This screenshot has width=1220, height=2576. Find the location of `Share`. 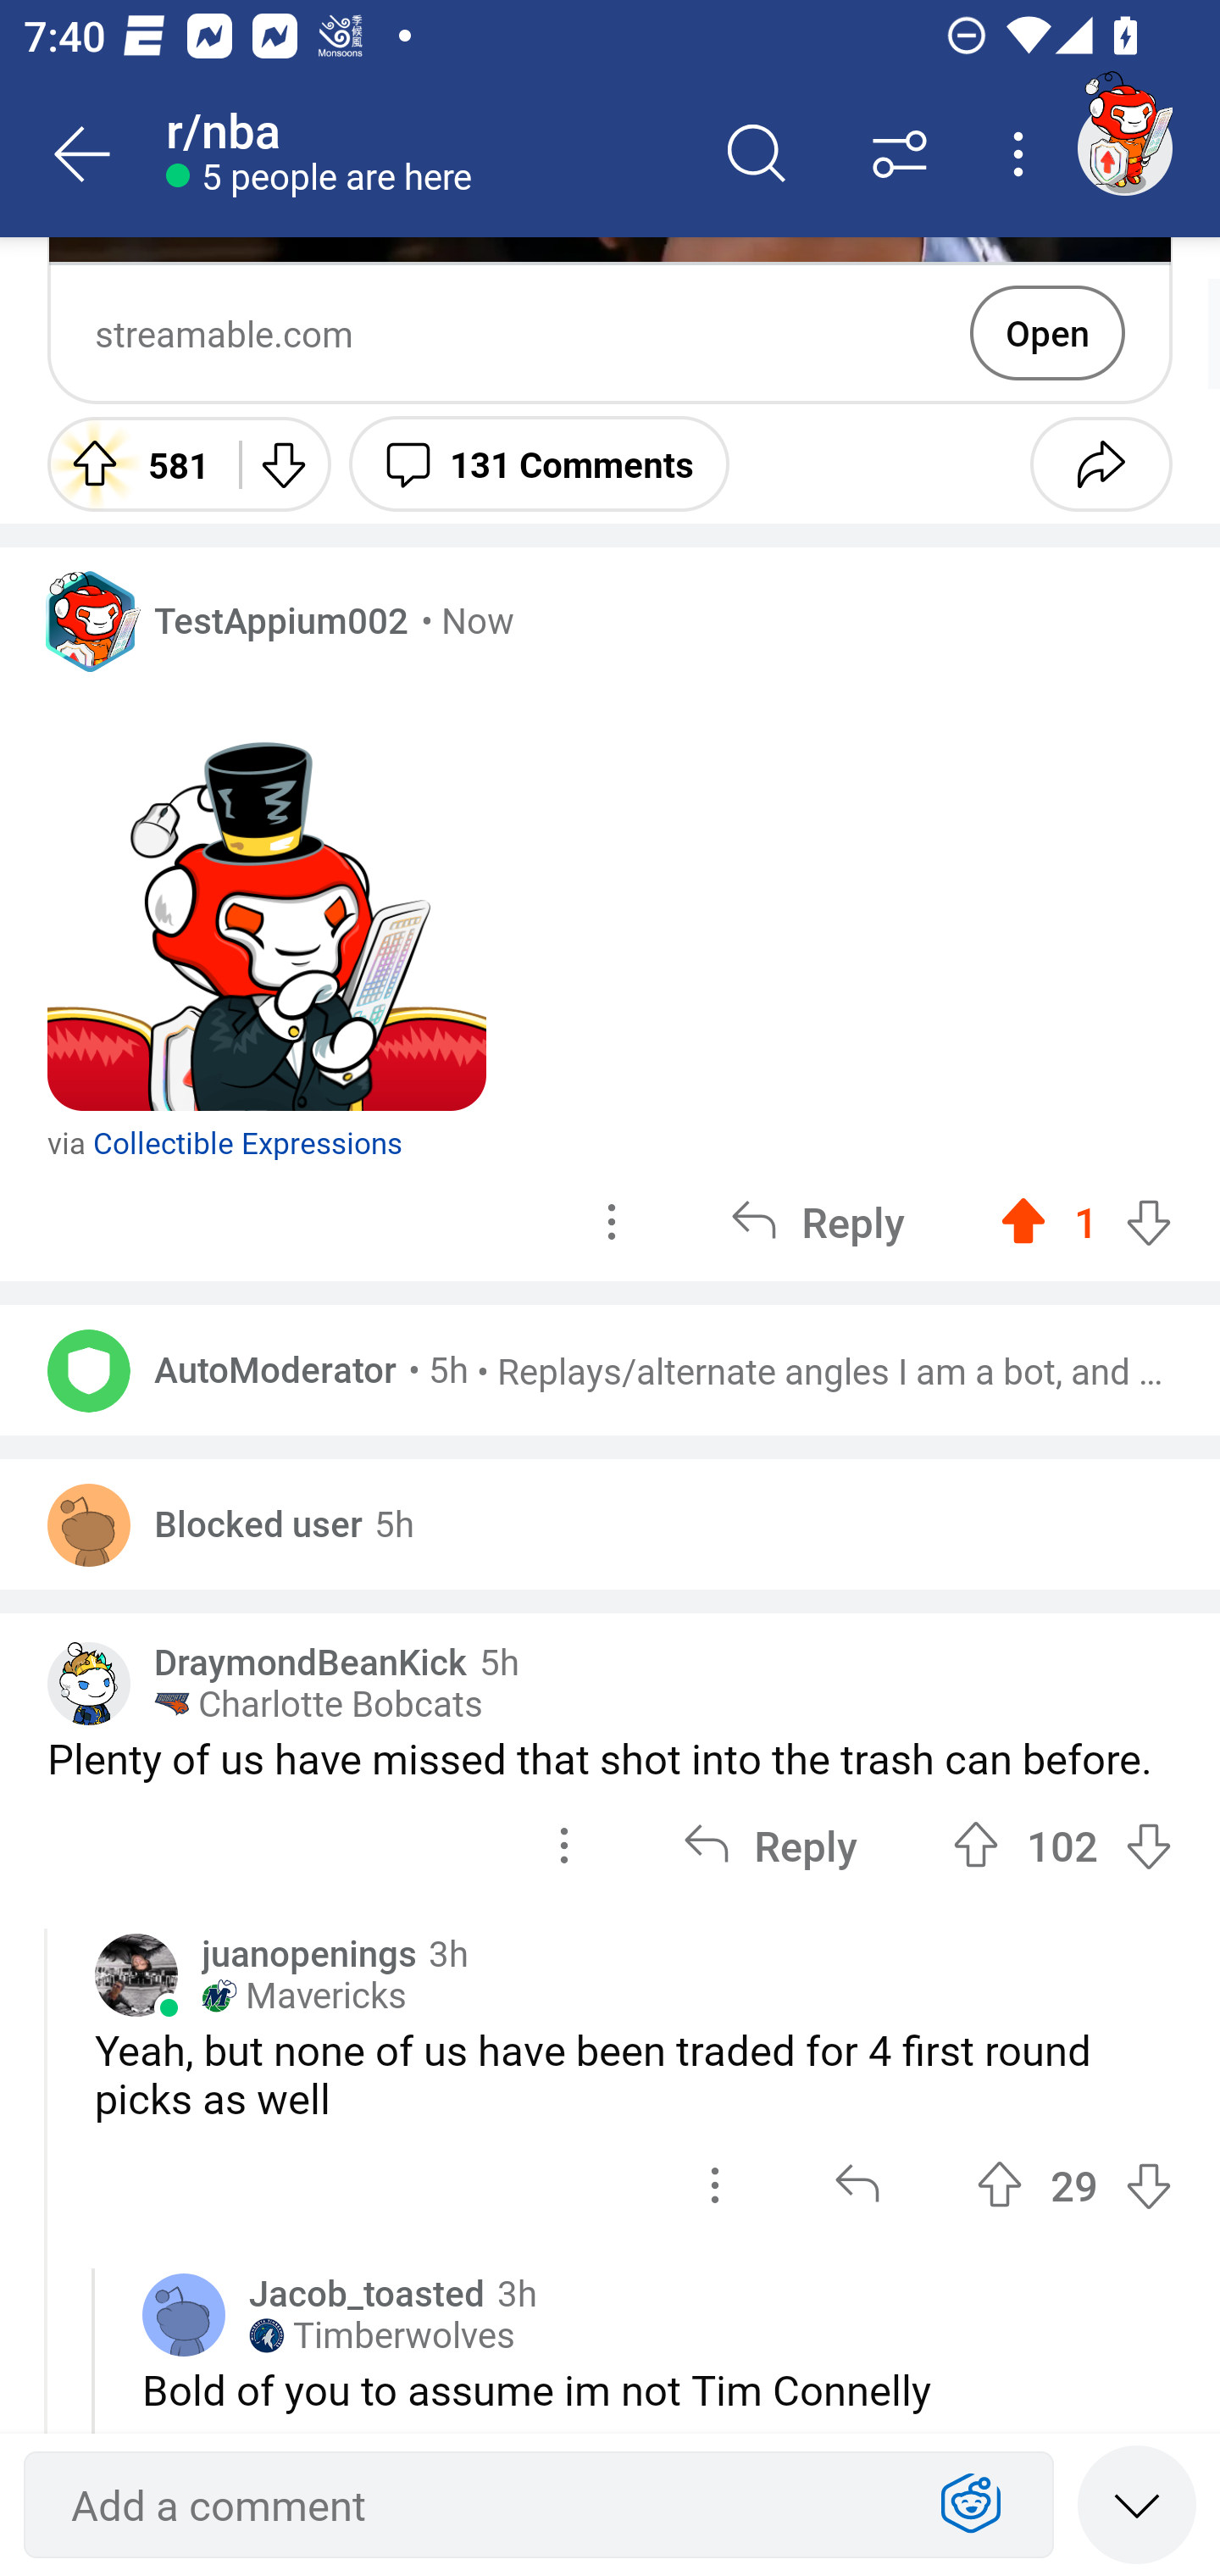

Share is located at coordinates (1101, 464).